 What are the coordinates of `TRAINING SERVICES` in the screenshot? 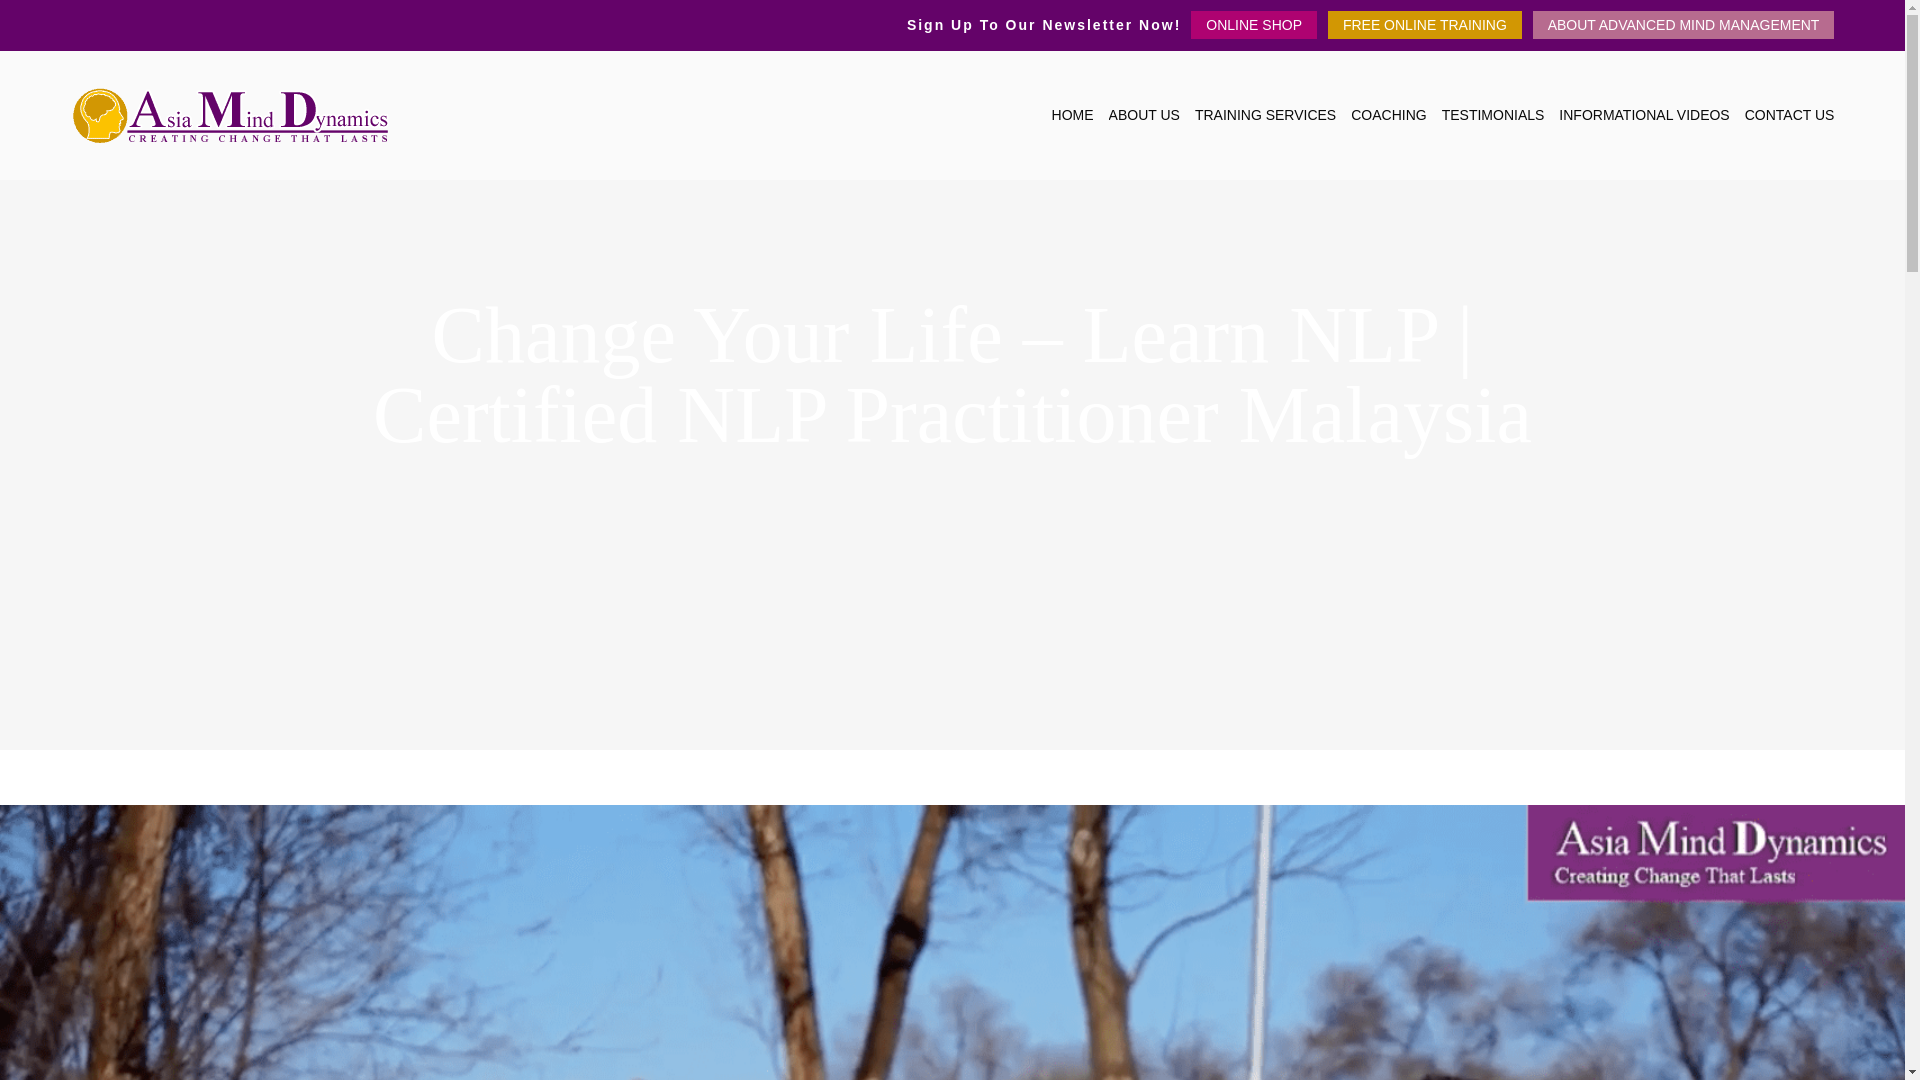 It's located at (1265, 114).